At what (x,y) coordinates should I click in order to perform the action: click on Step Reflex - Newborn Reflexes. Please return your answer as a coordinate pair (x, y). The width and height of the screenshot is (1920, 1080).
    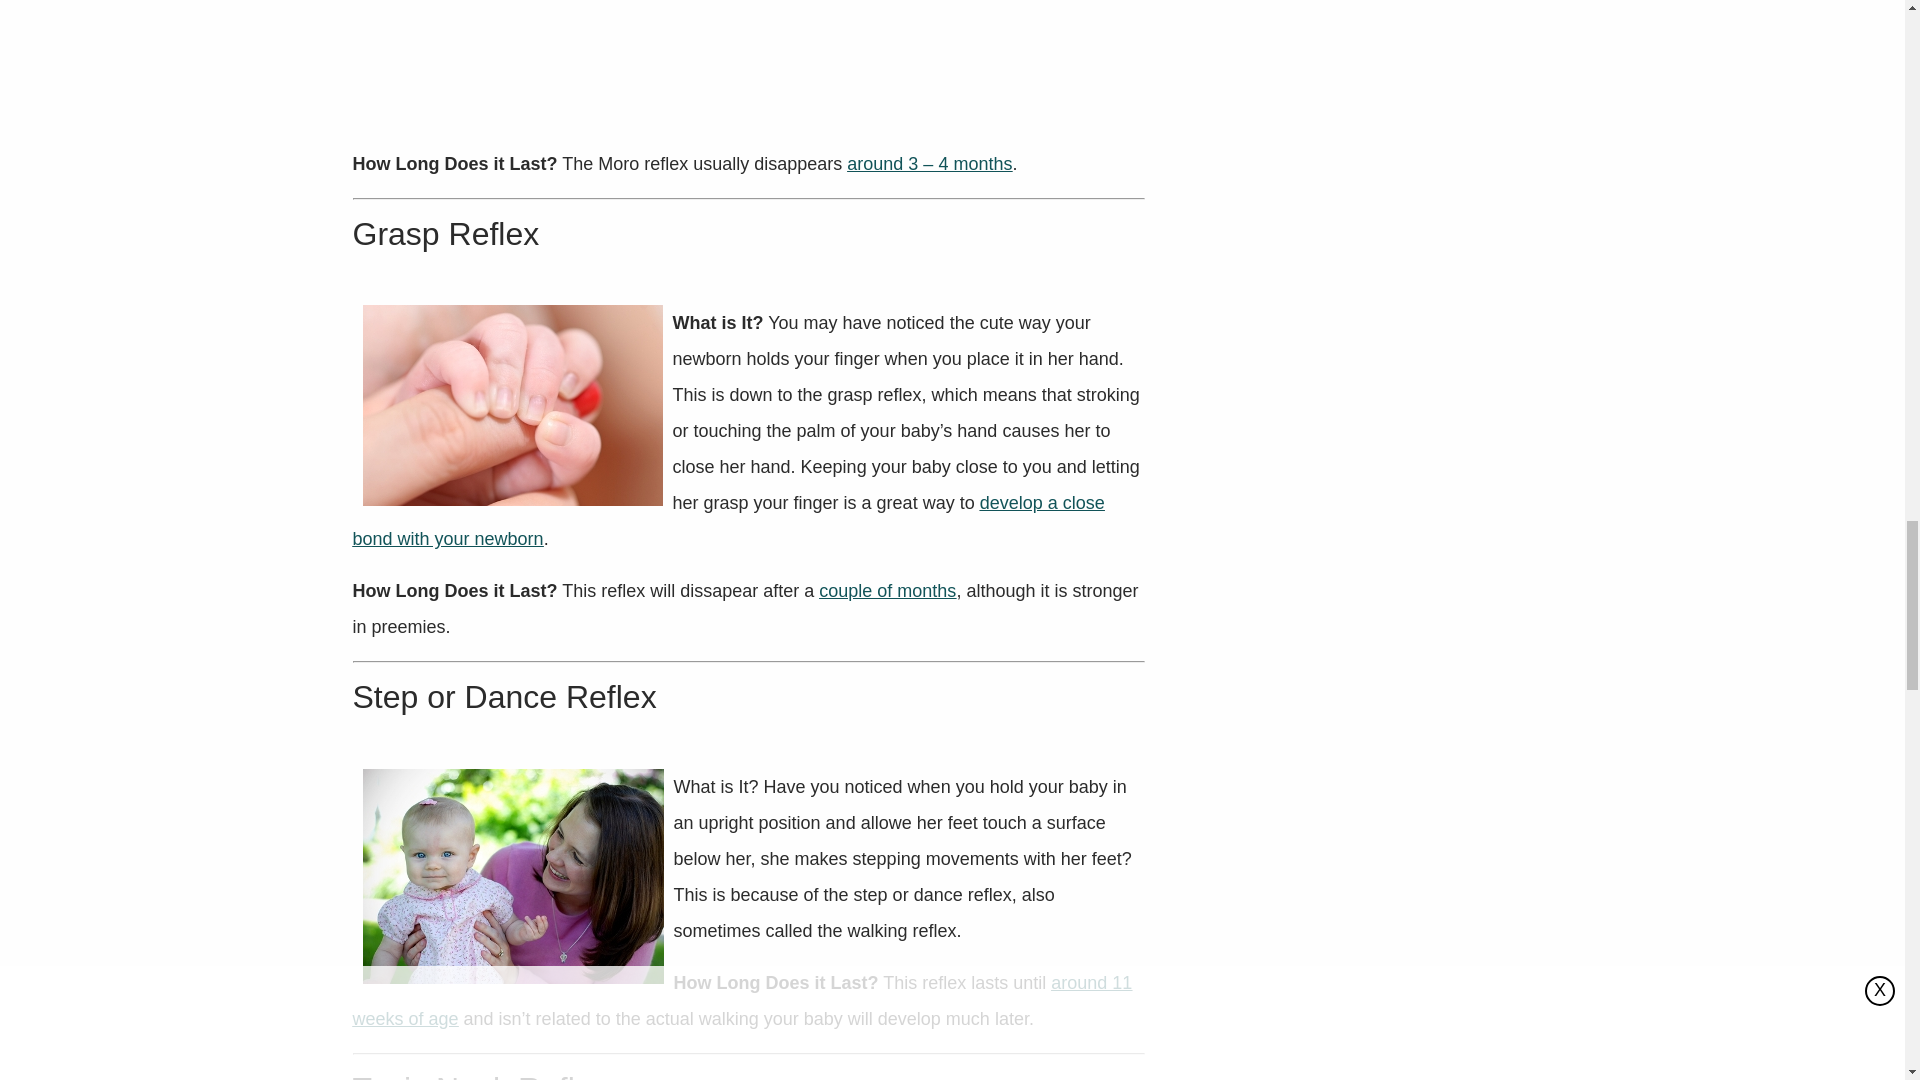
    Looking at the image, I should click on (512, 876).